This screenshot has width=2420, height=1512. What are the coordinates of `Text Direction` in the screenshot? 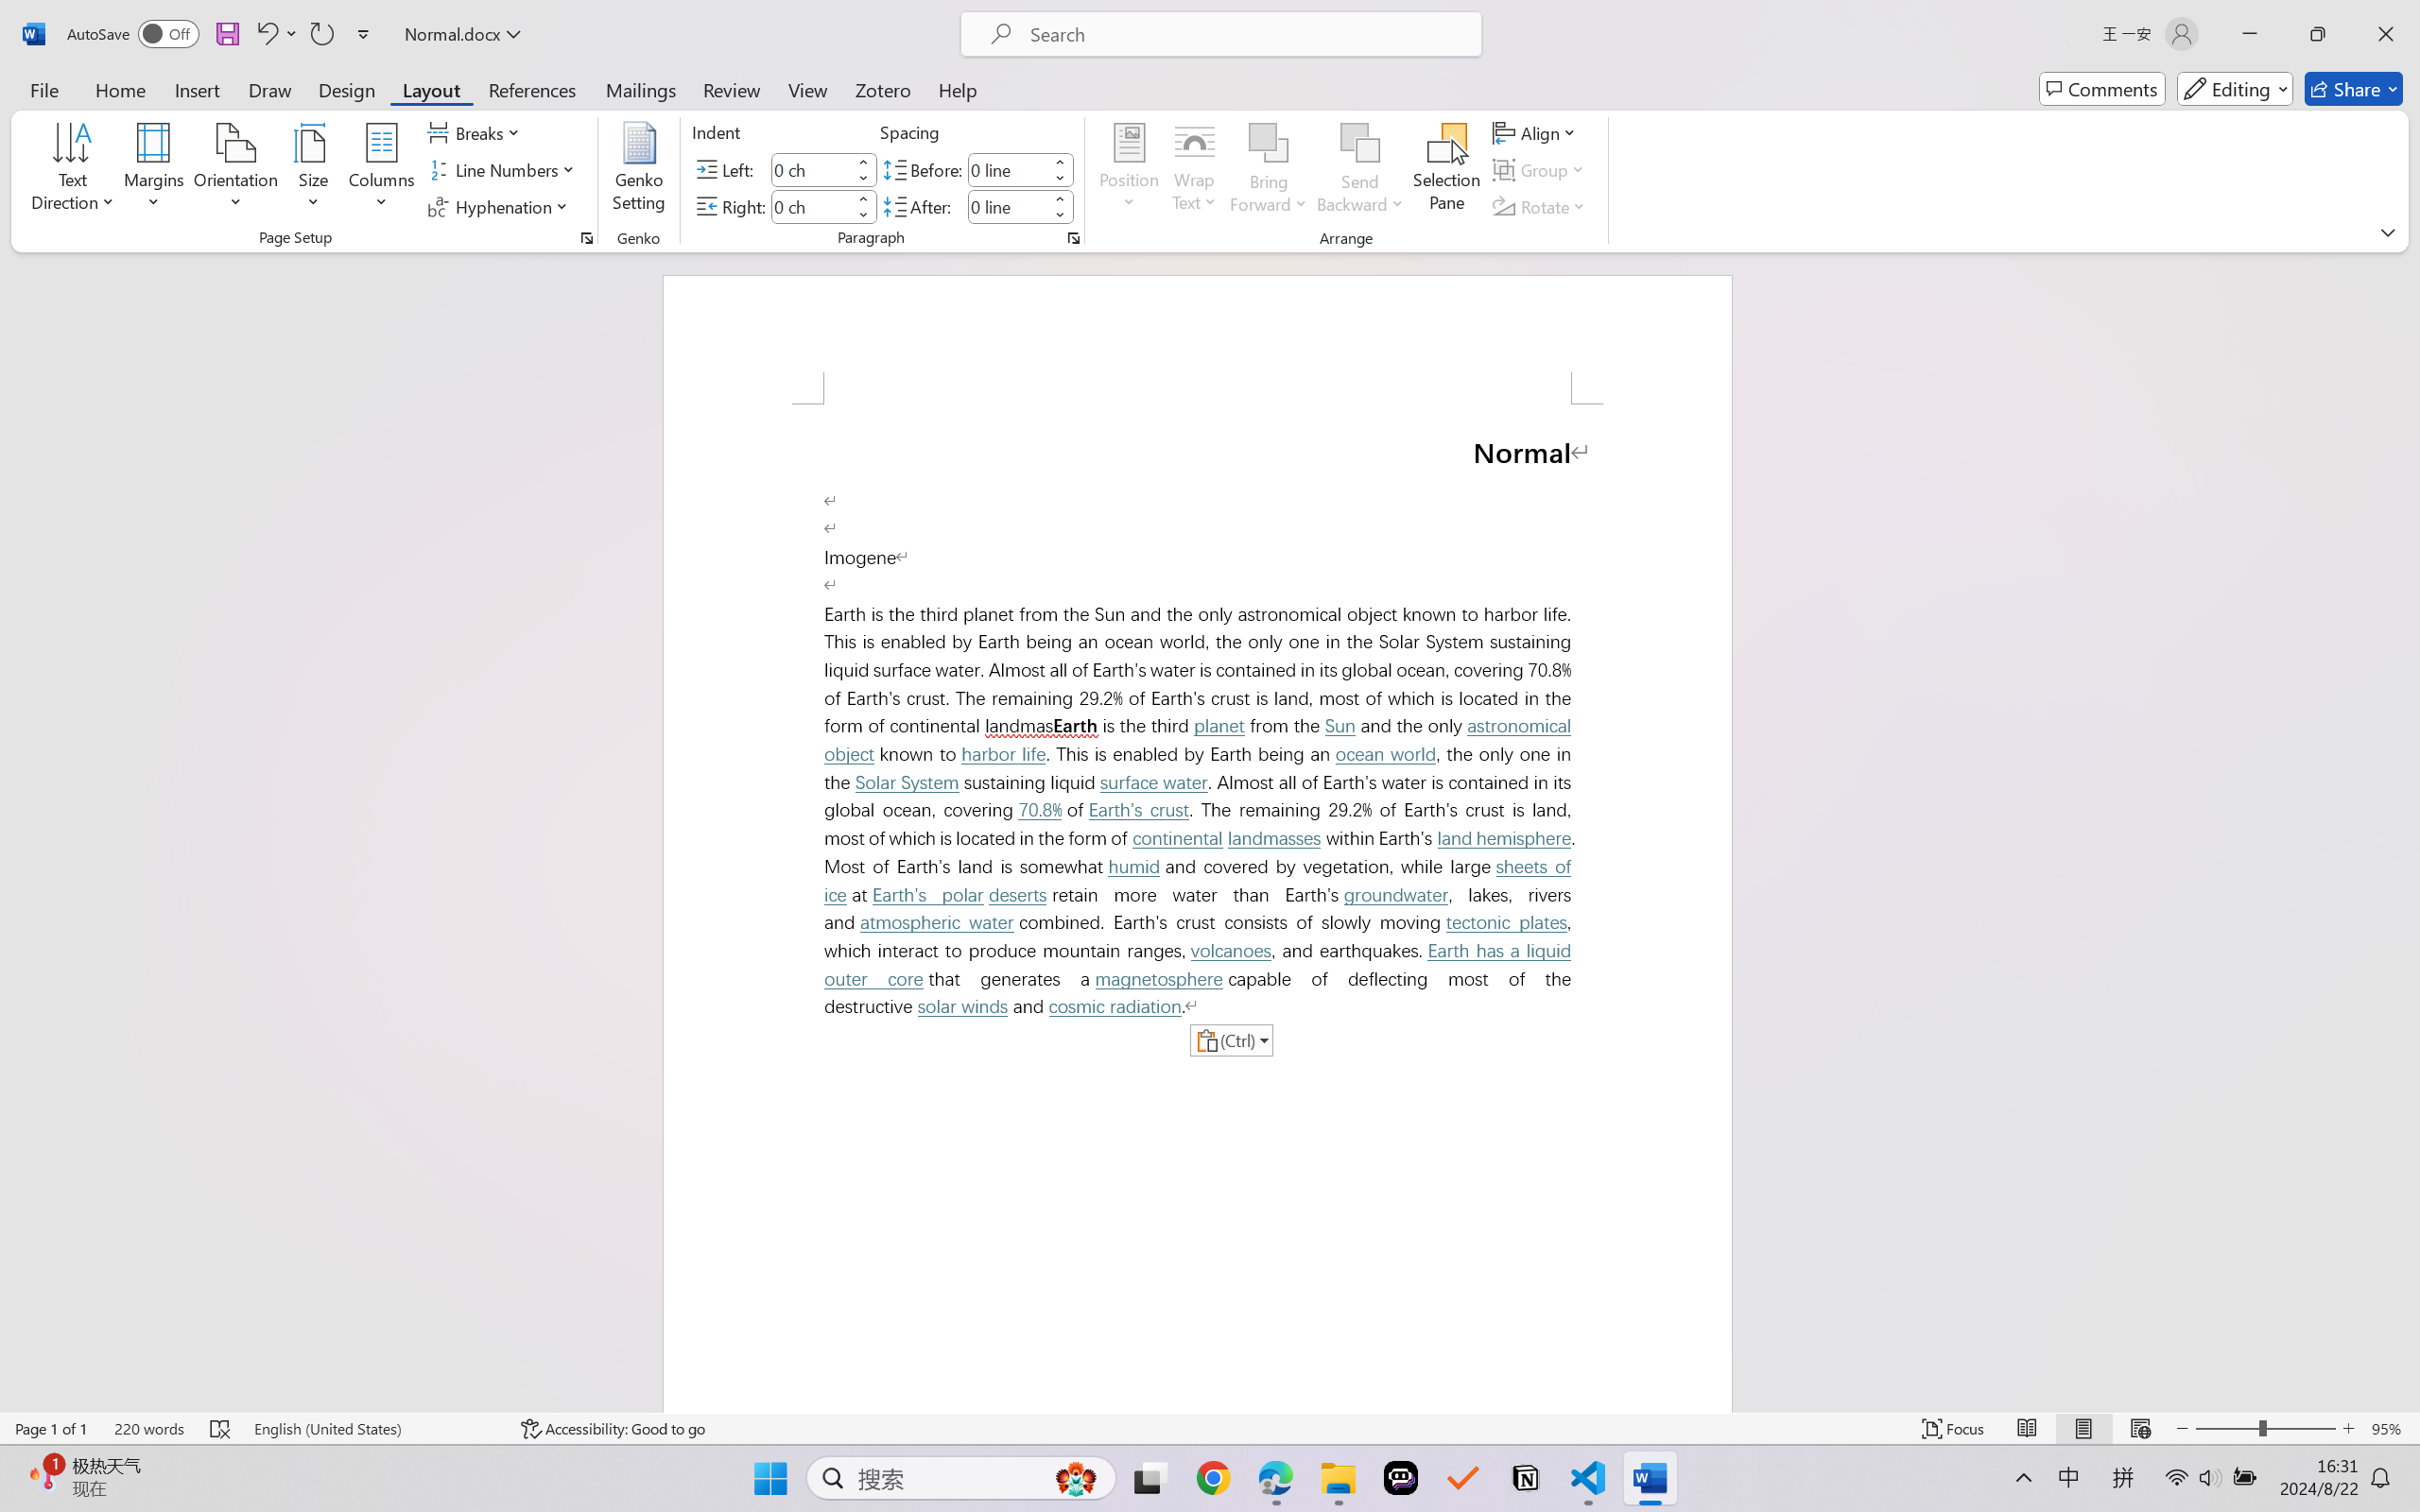 It's located at (74, 170).